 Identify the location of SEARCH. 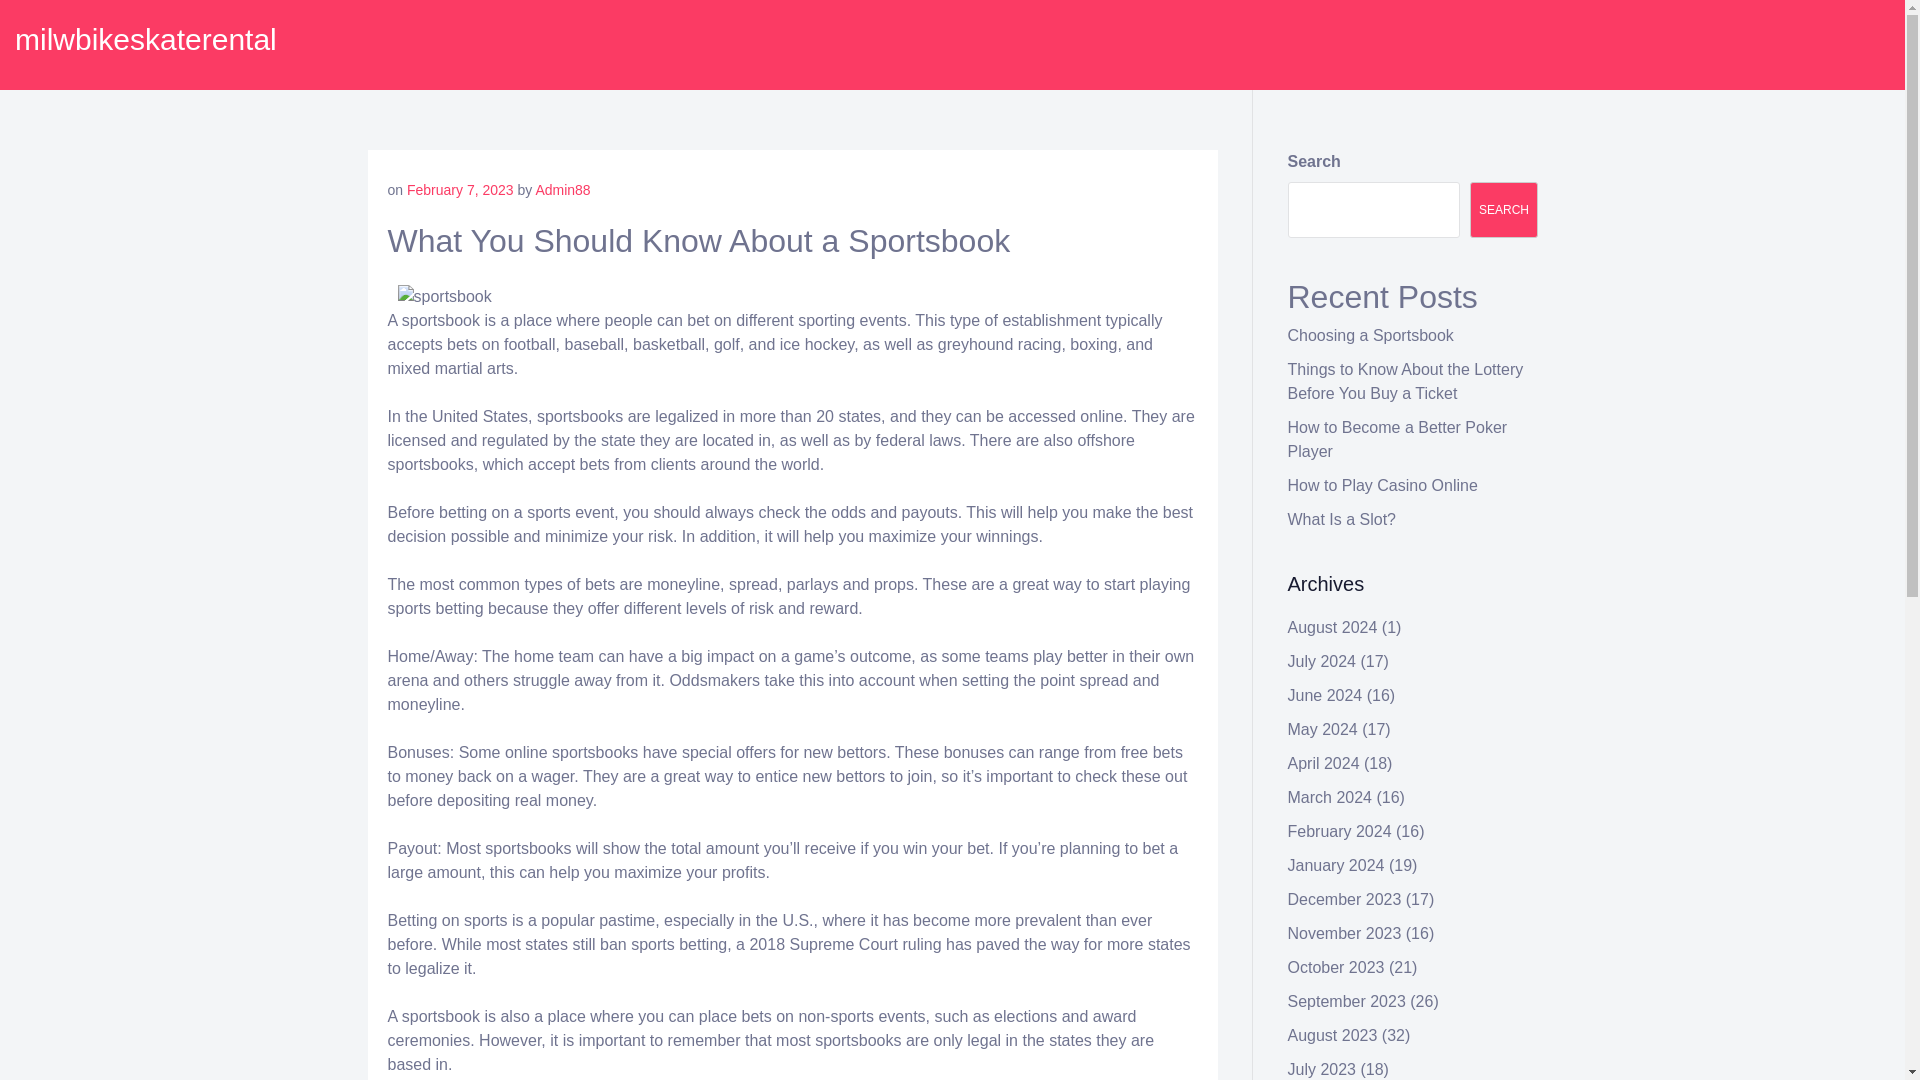
(1504, 210).